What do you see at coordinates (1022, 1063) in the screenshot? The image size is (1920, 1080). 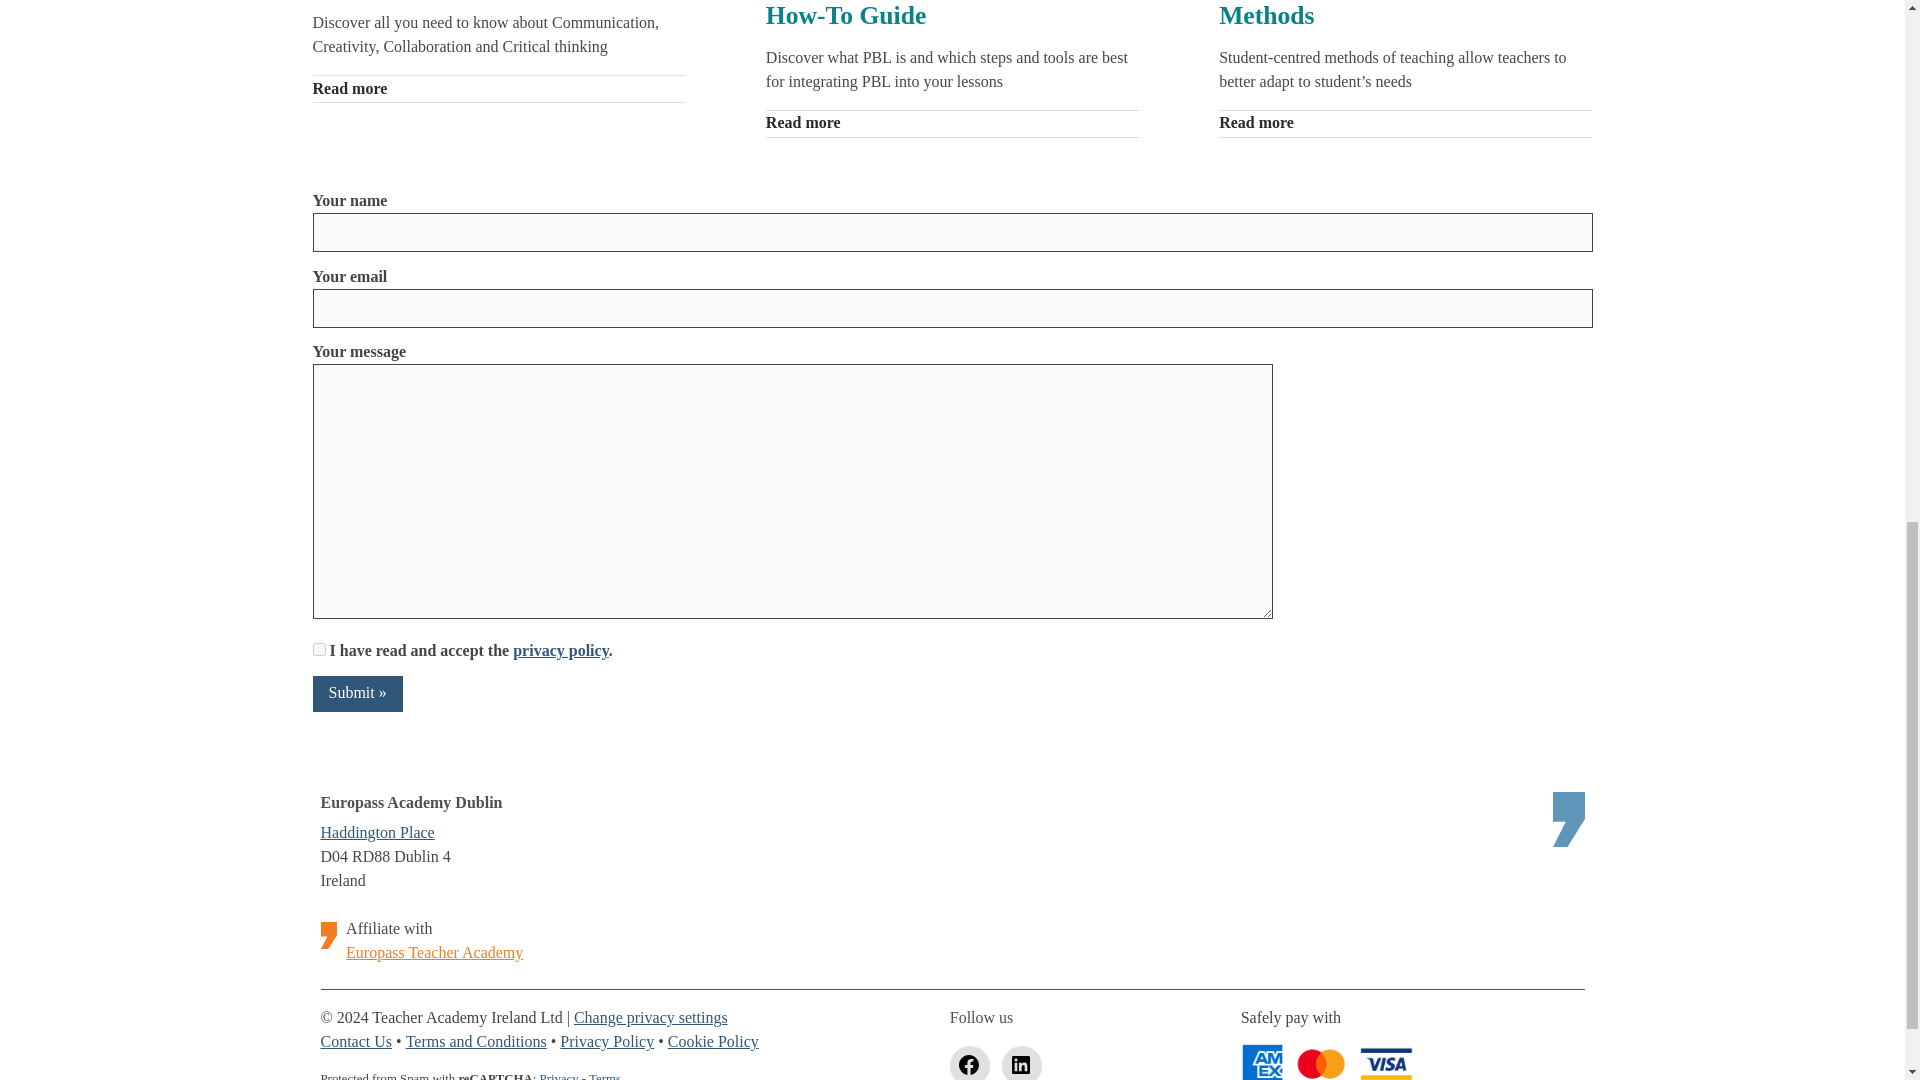 I see `Linkedin` at bounding box center [1022, 1063].